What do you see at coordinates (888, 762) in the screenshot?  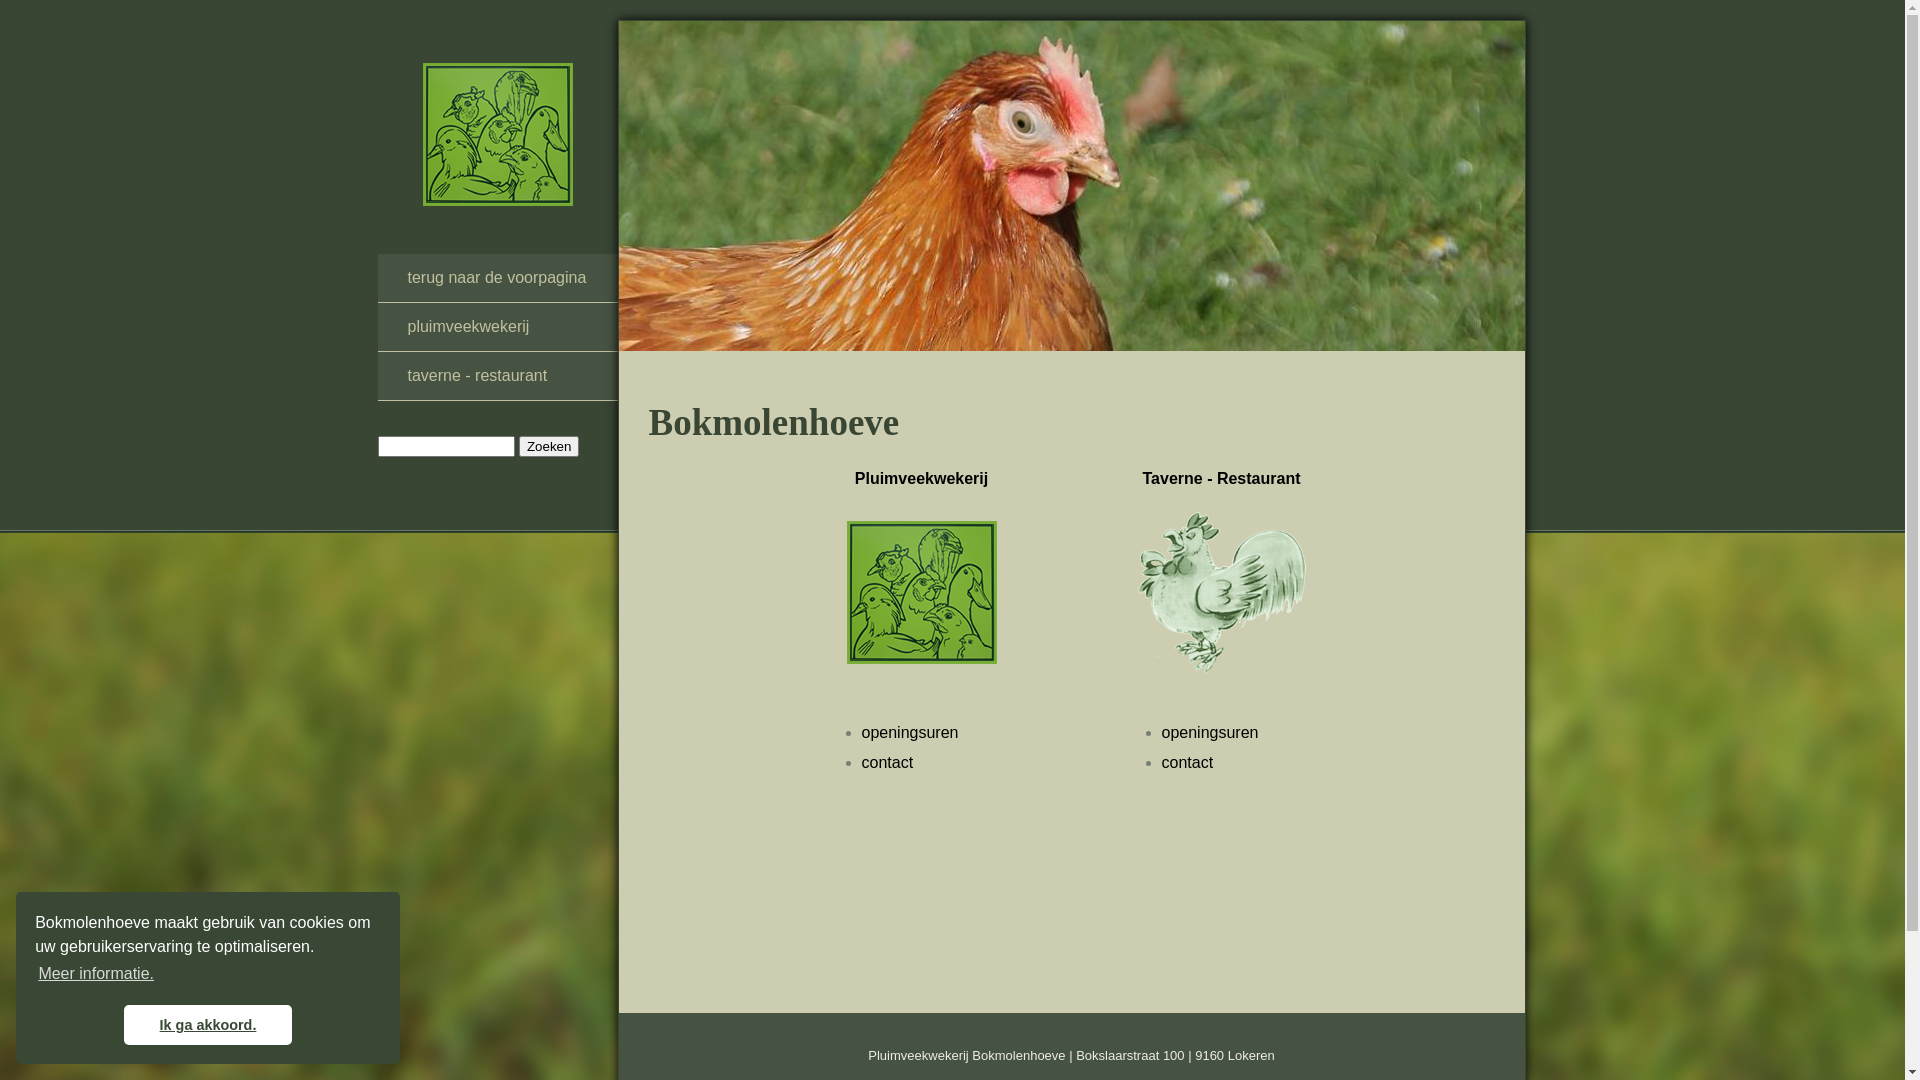 I see `contact` at bounding box center [888, 762].